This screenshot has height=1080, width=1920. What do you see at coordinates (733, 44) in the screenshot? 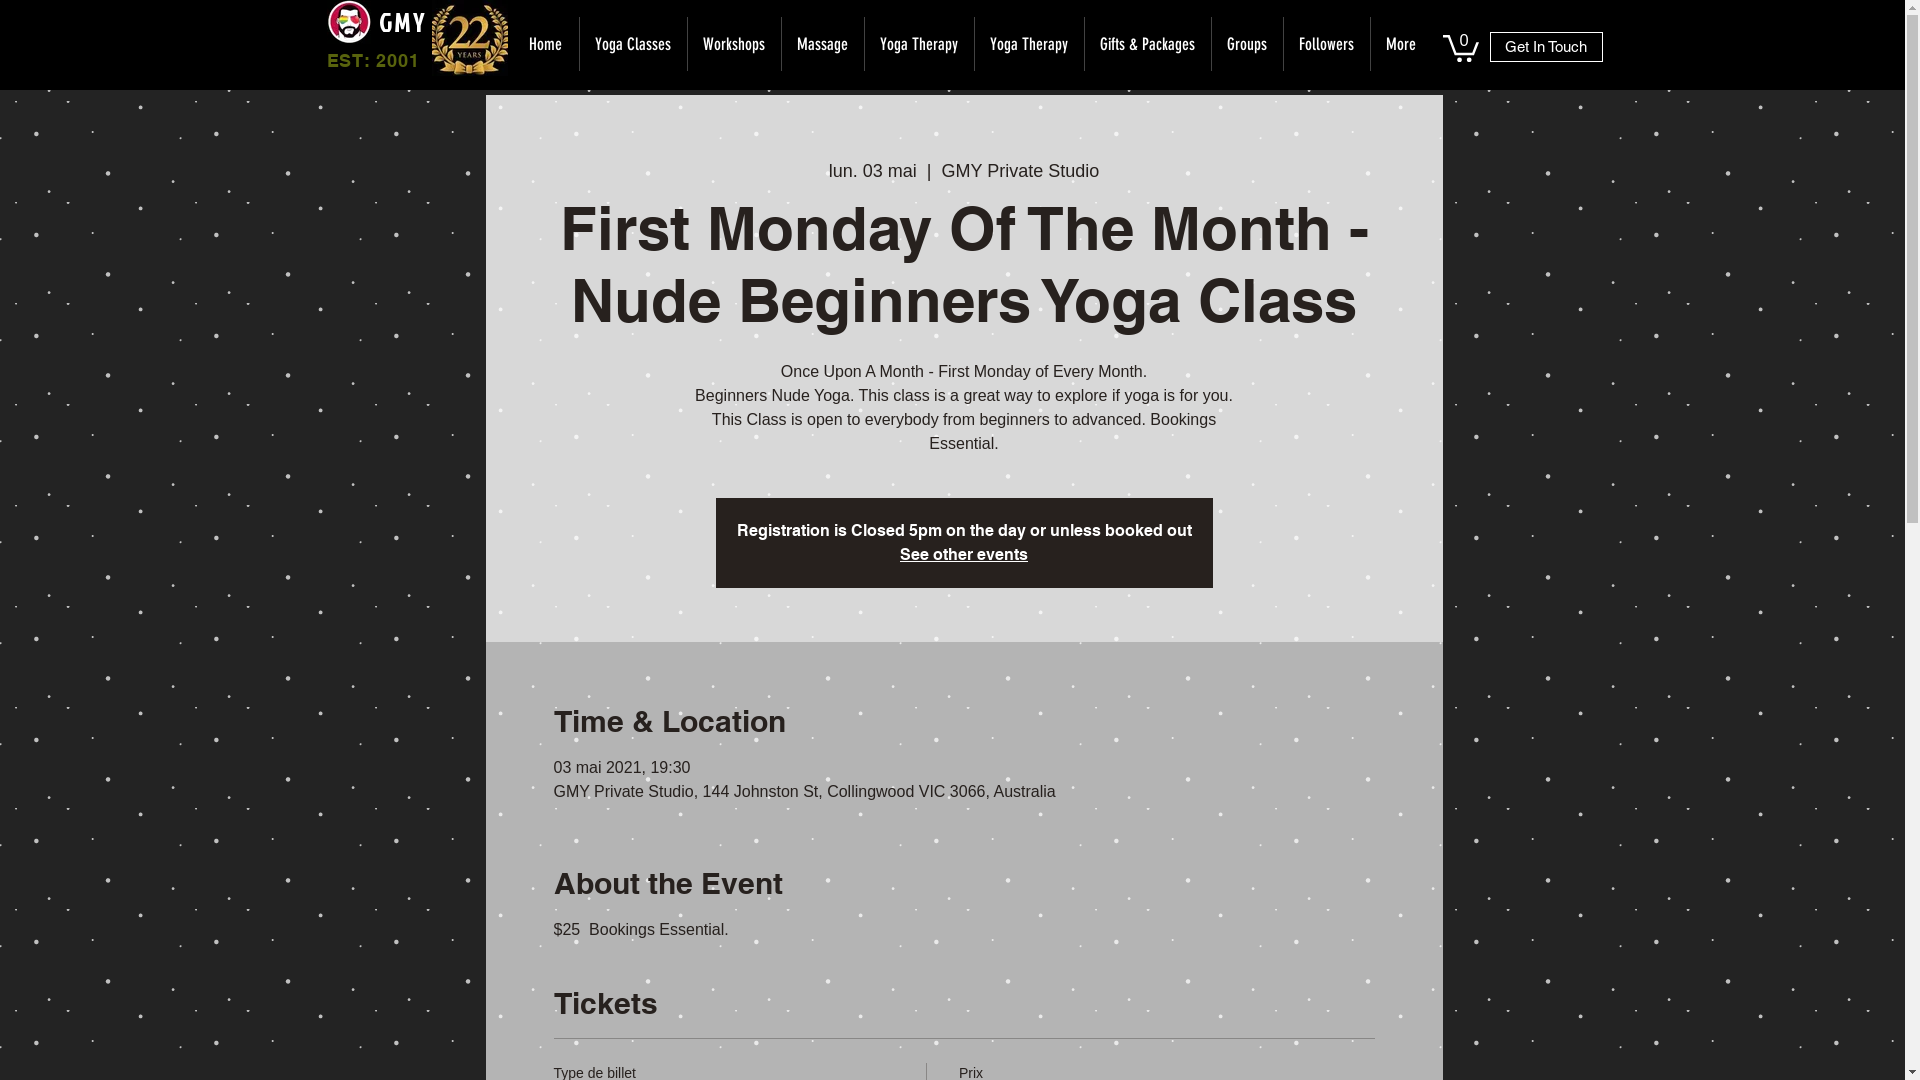
I see `Workshops` at bounding box center [733, 44].